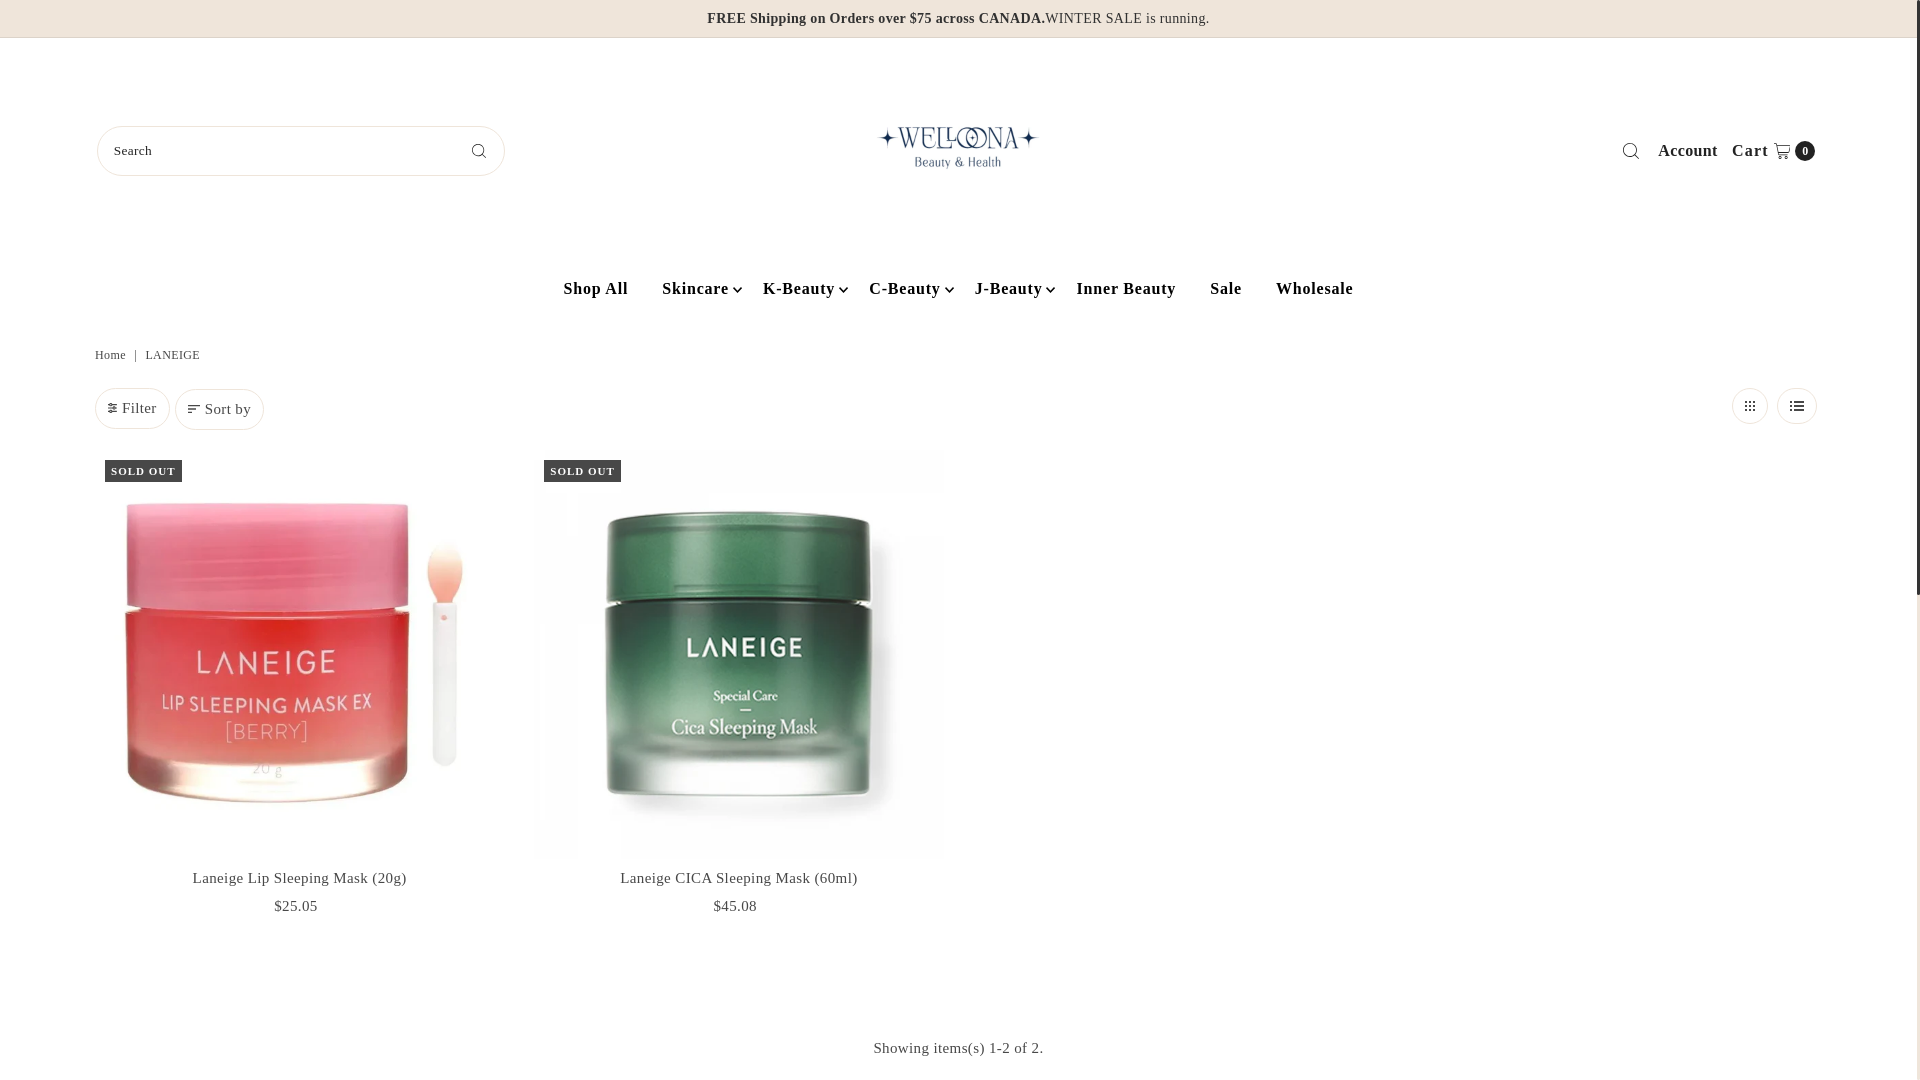  I want to click on Shop All, so click(1773, 151).